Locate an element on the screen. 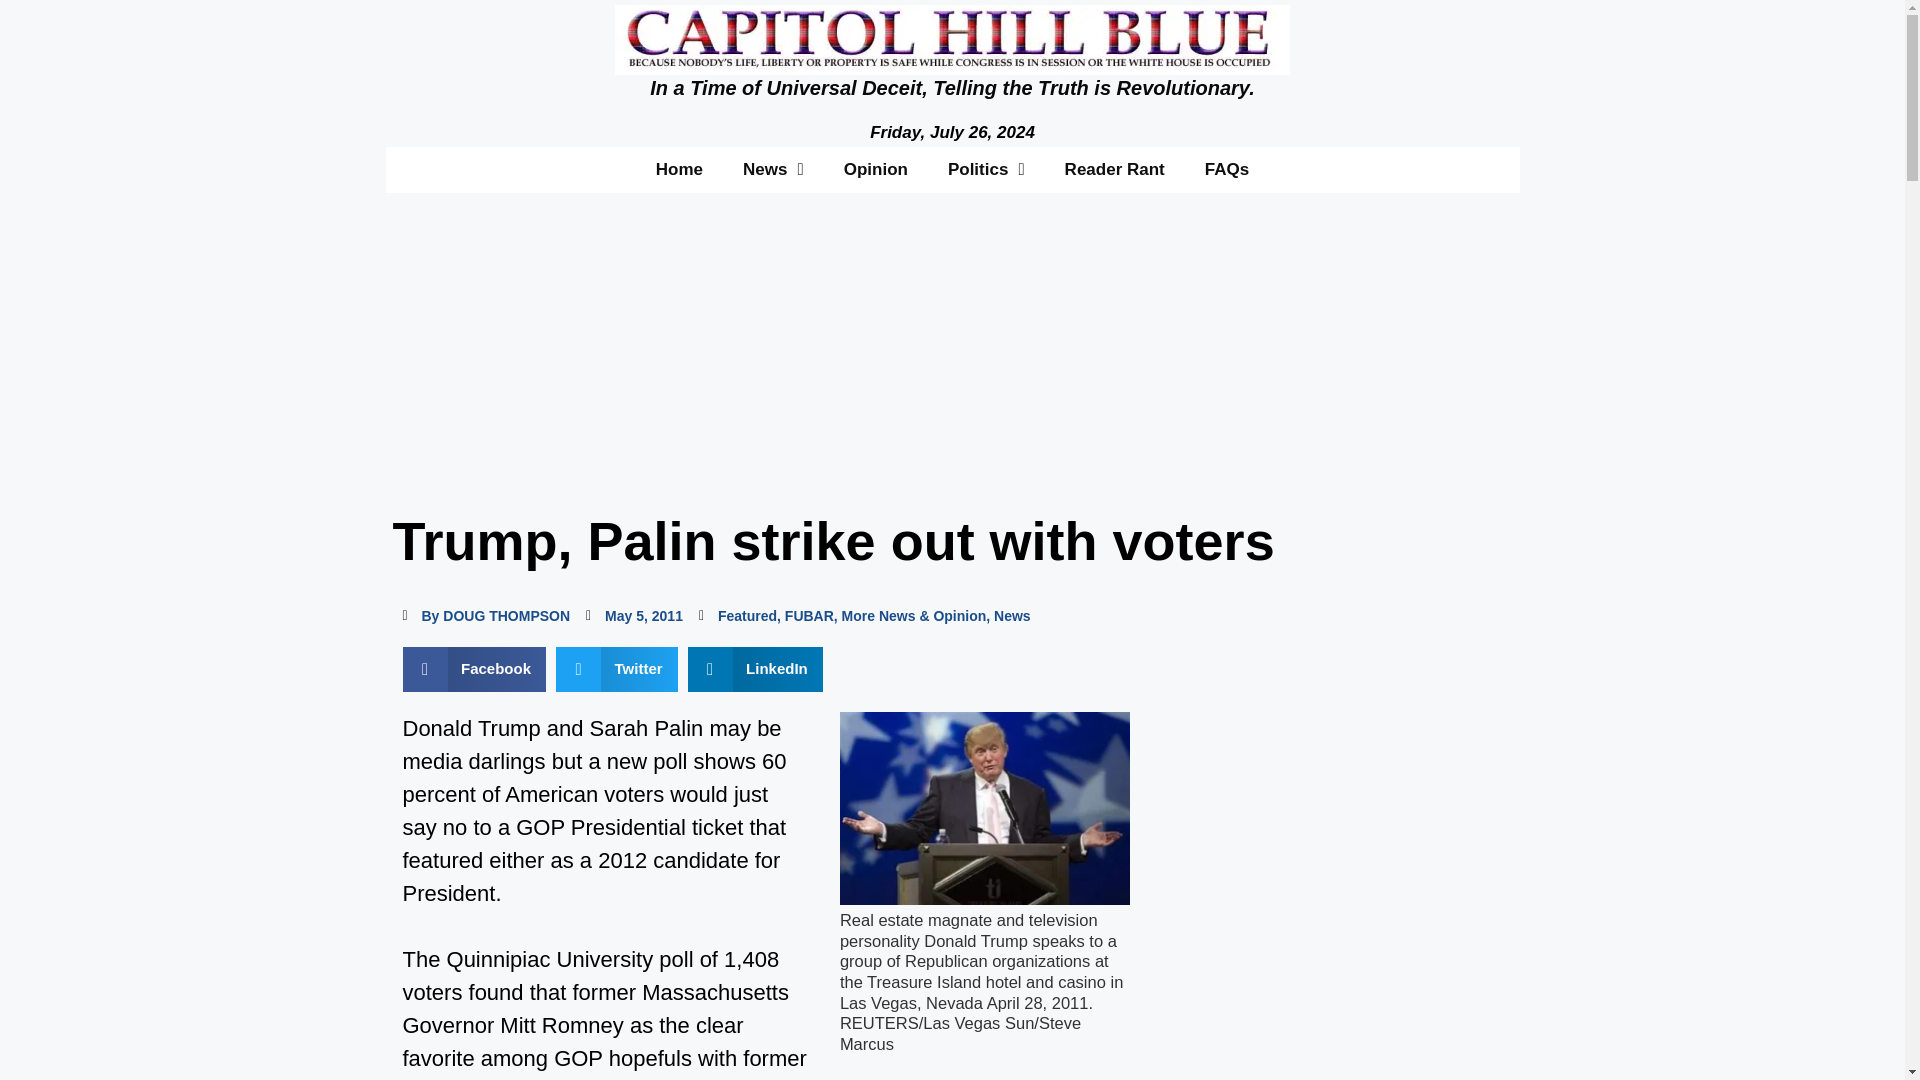  By DOUG THOMPSON is located at coordinates (486, 616).